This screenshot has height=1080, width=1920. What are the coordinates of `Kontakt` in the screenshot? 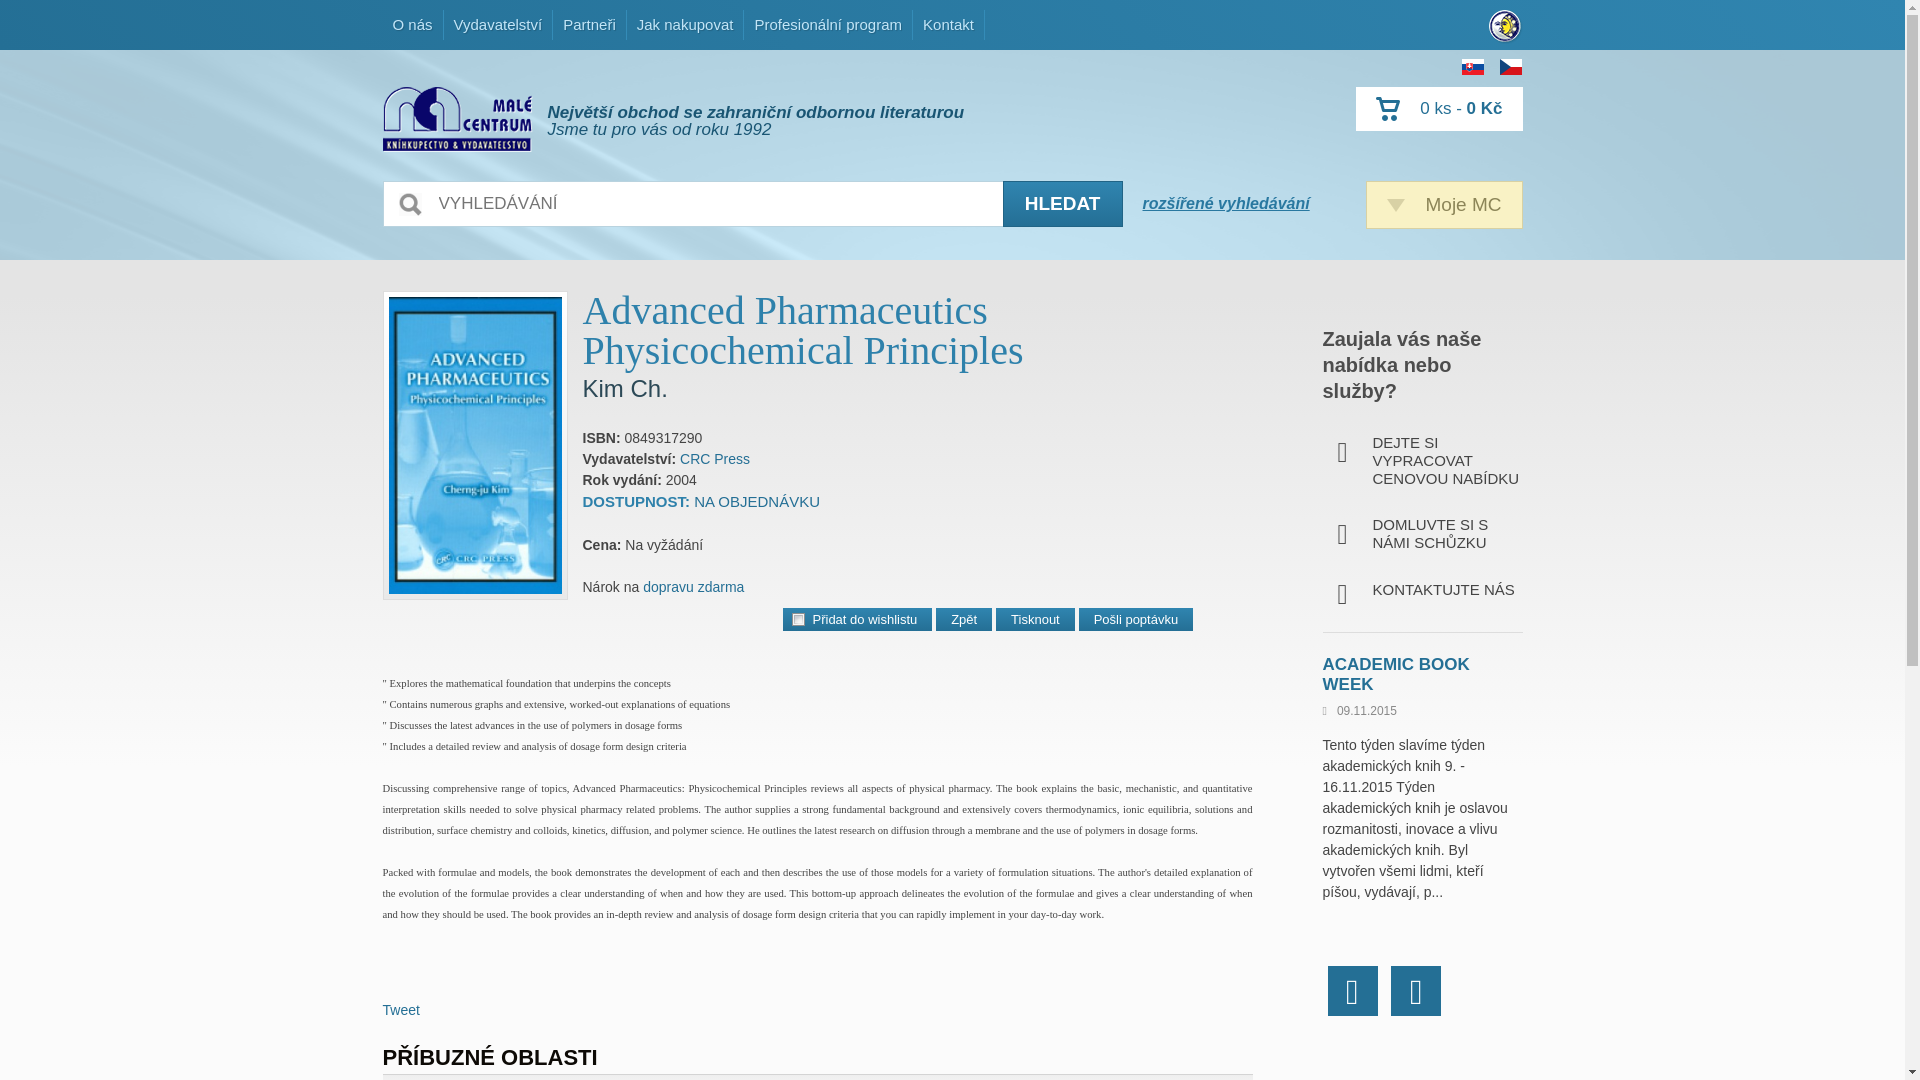 It's located at (1444, 204).